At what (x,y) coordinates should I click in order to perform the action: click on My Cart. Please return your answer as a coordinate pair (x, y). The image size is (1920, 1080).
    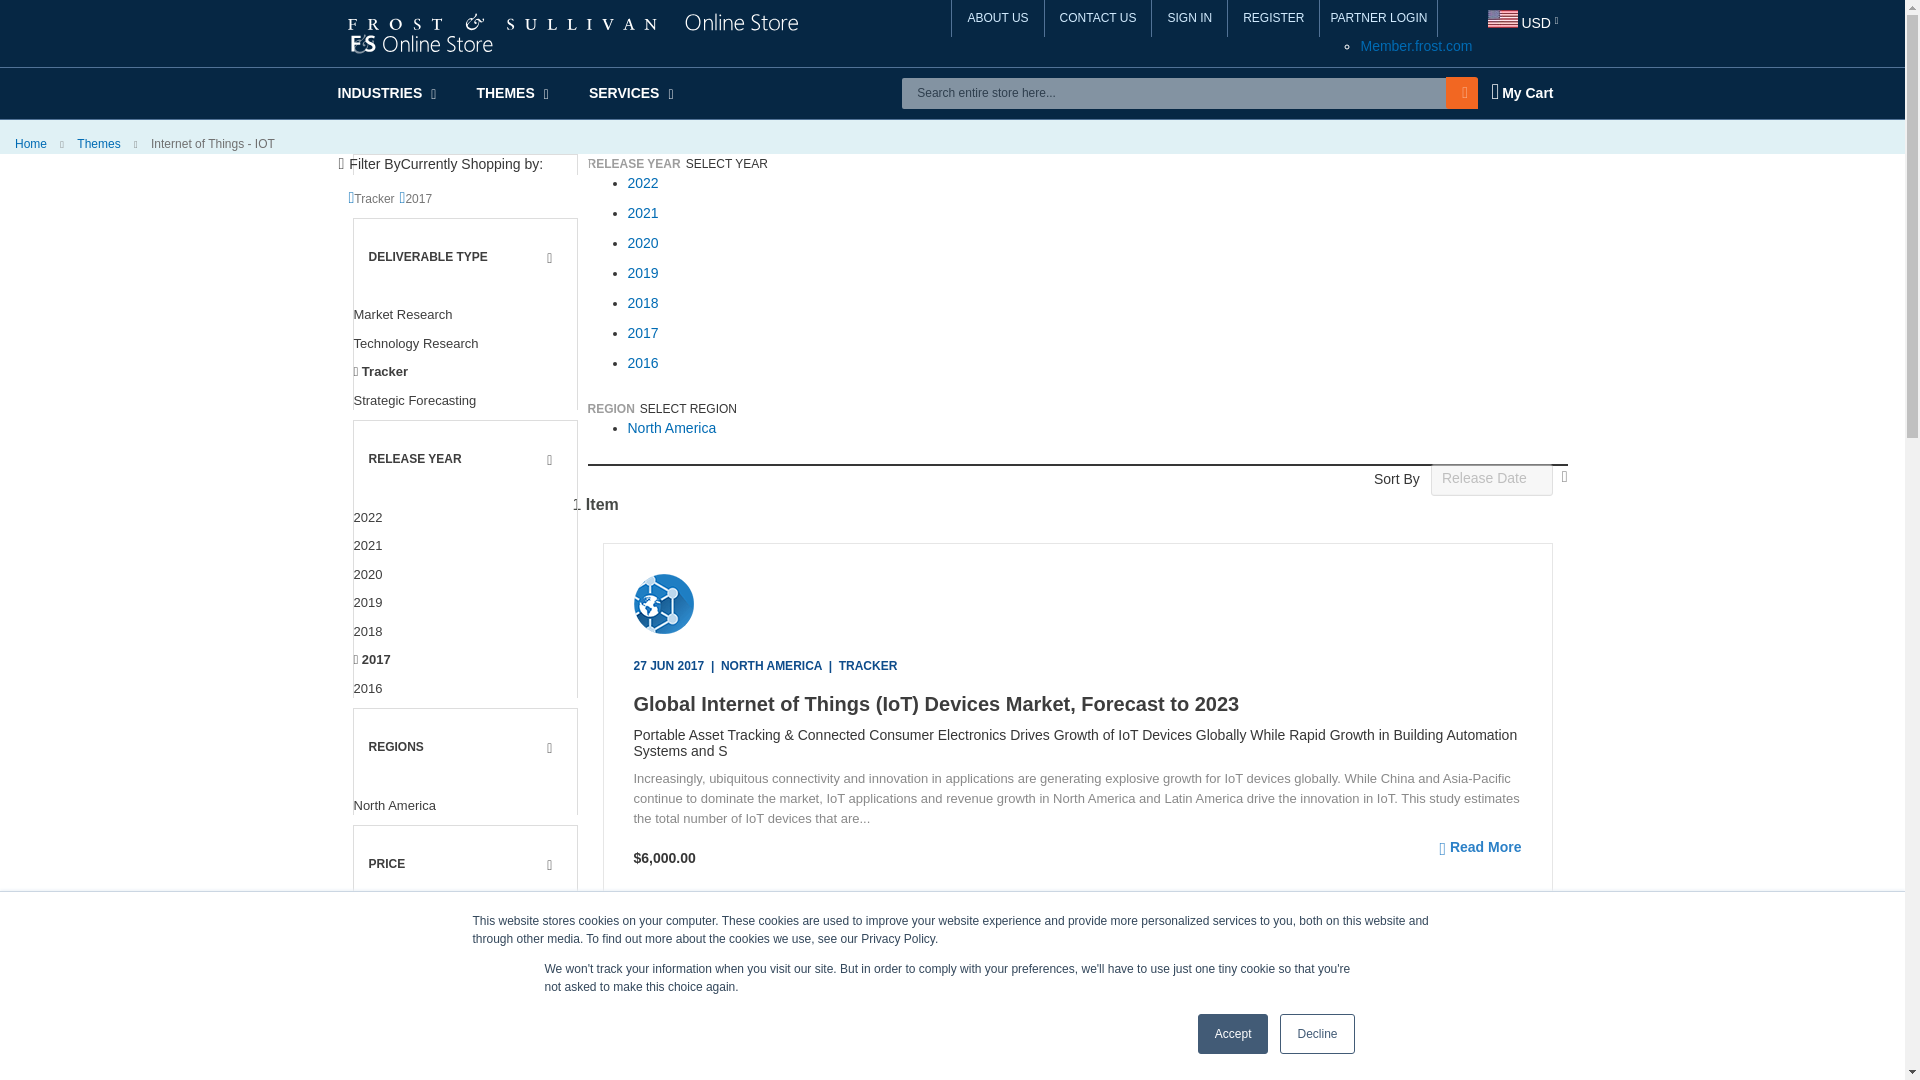
    Looking at the image, I should click on (1521, 92).